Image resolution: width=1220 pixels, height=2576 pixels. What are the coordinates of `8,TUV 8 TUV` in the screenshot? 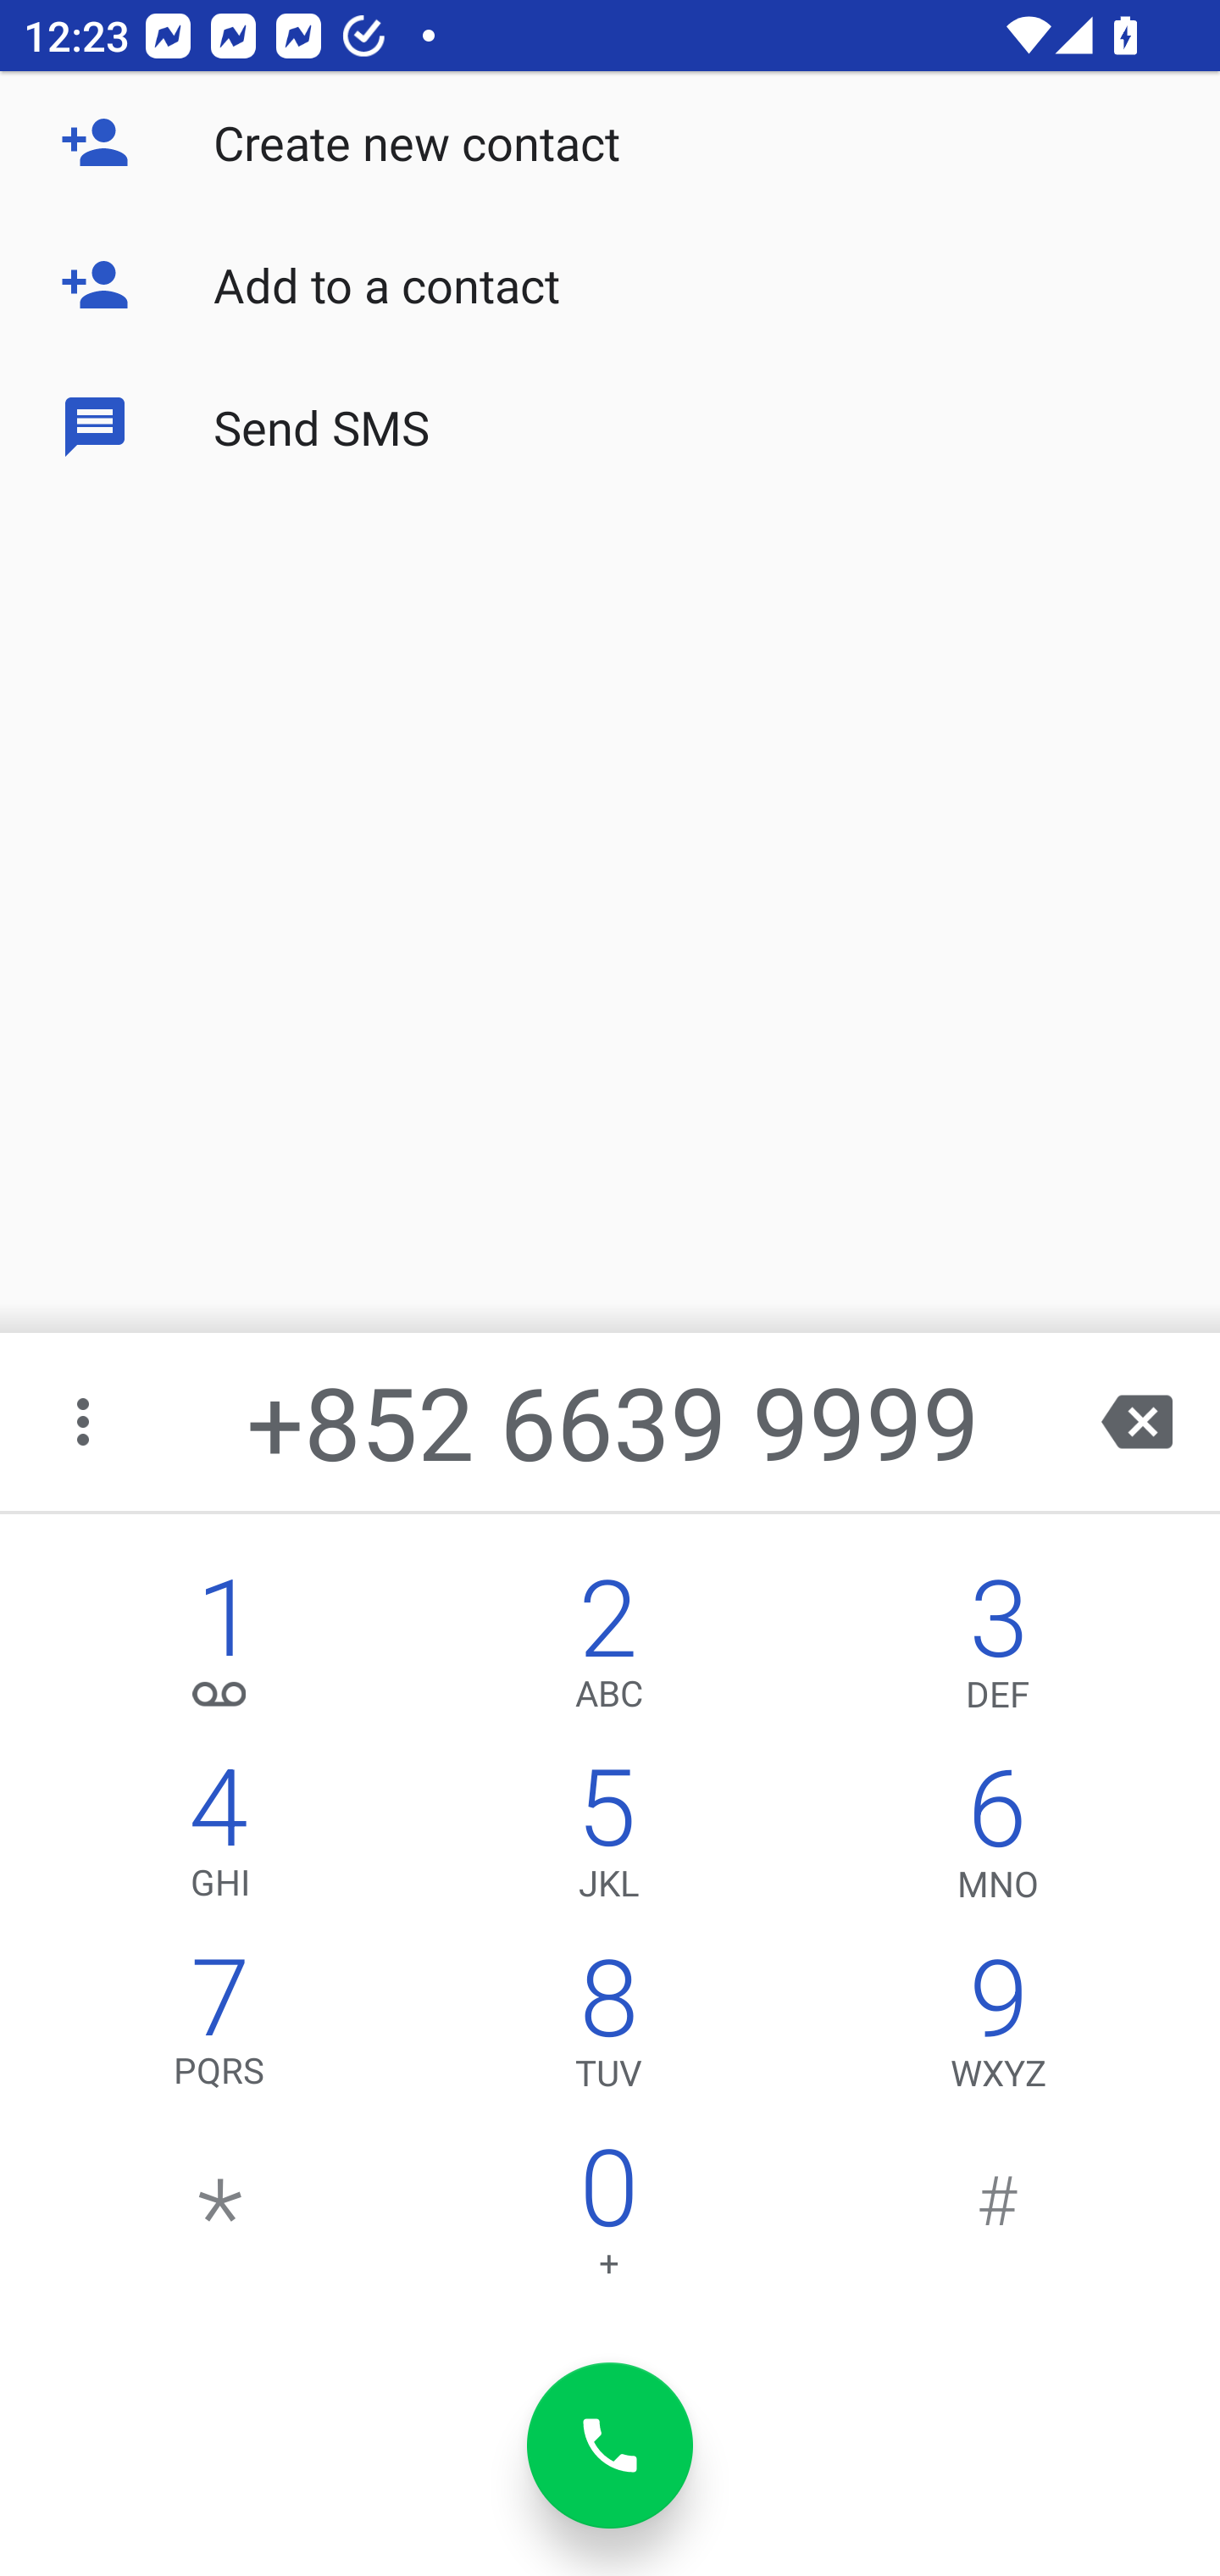 It's located at (608, 2030).